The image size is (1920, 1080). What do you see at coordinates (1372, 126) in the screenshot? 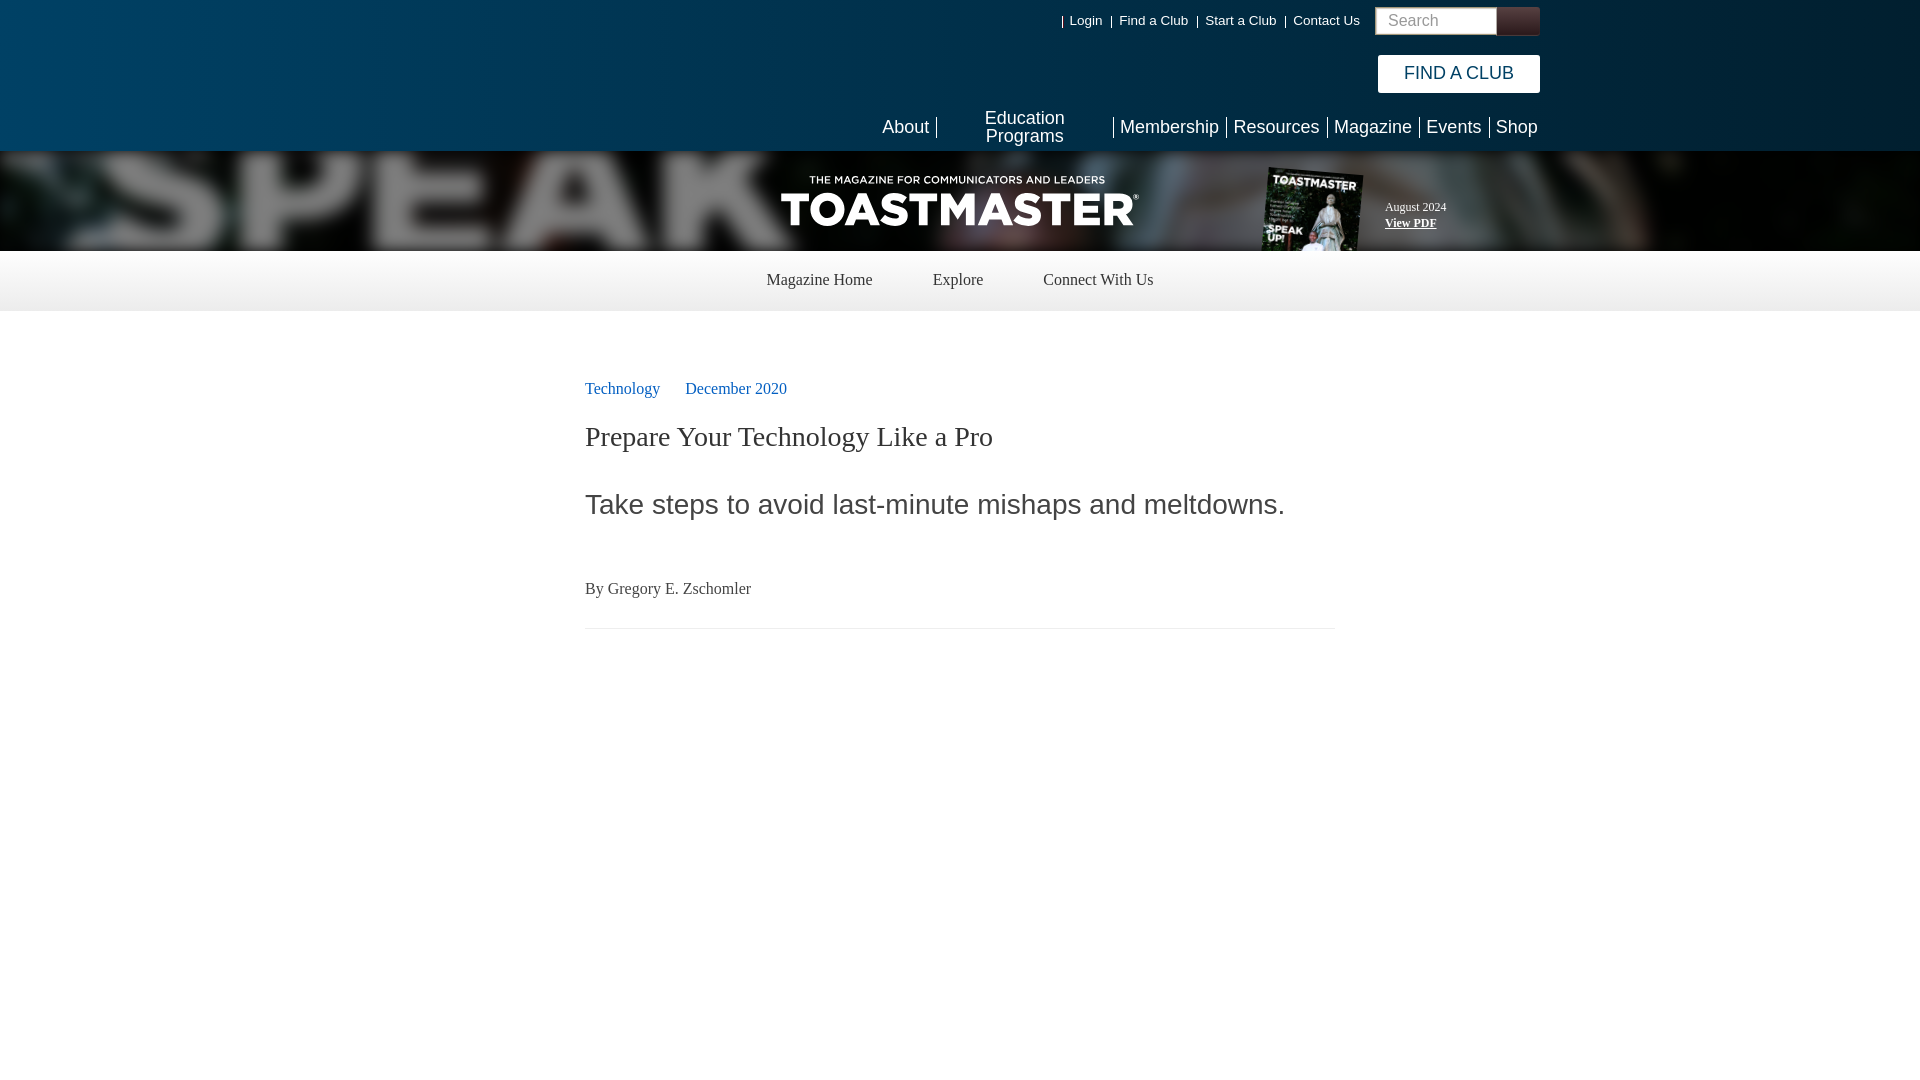
I see `Magazine` at bounding box center [1372, 126].